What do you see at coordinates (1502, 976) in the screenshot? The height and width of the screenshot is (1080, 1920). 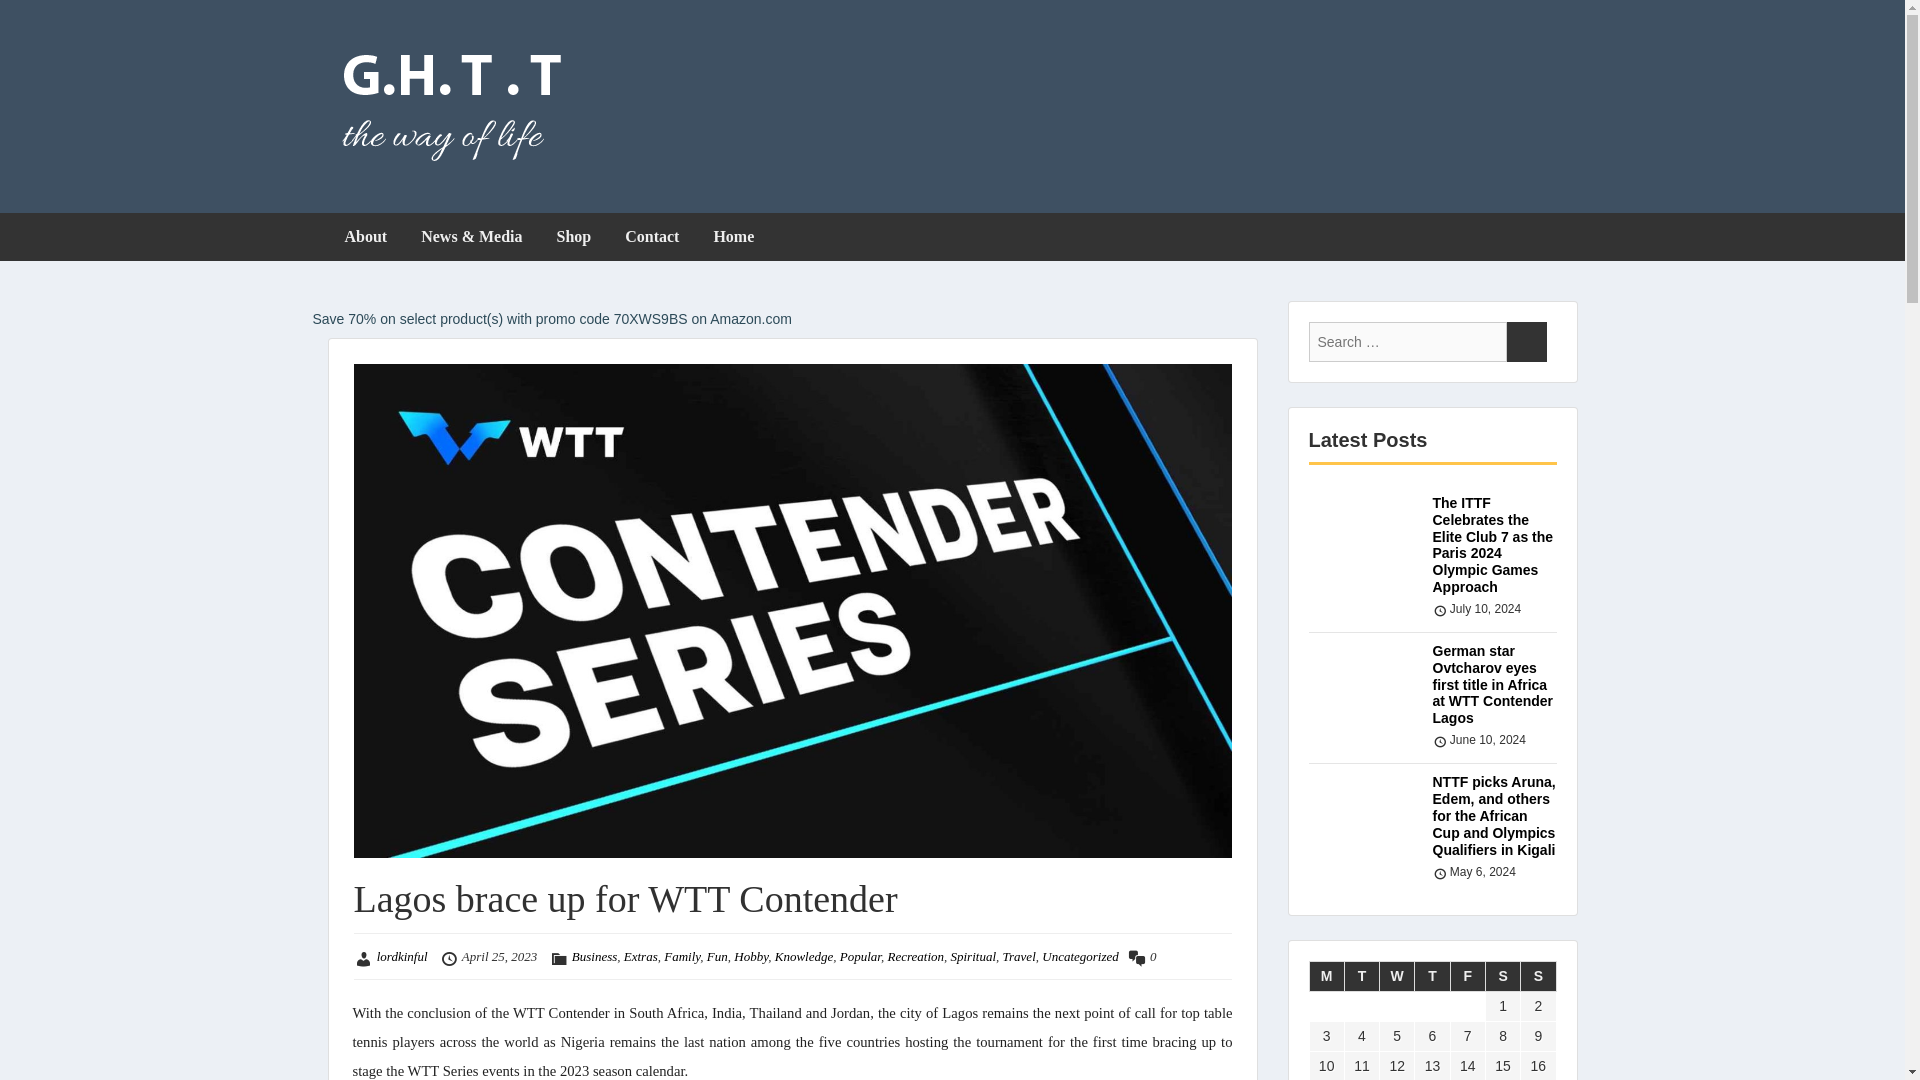 I see `Saturday` at bounding box center [1502, 976].